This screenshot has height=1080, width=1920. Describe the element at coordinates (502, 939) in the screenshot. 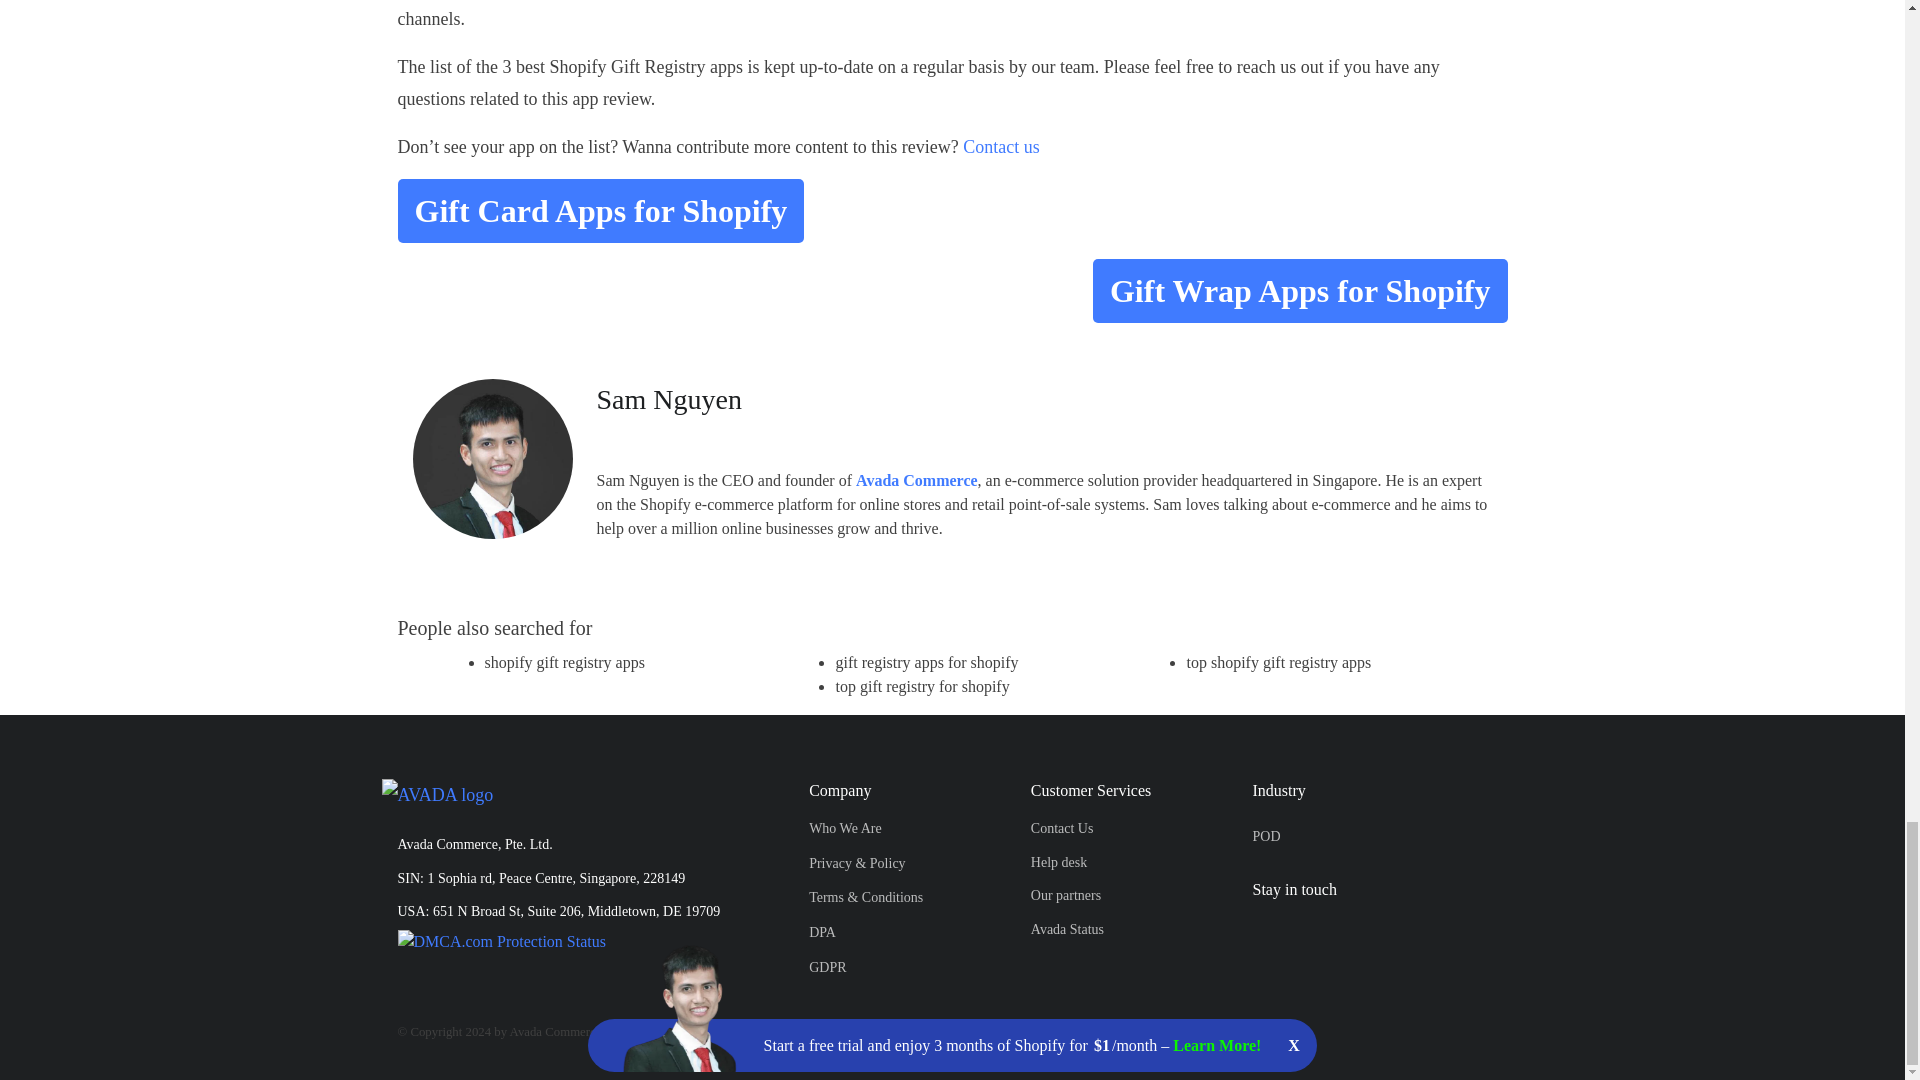

I see `DMCA.com Protection Status` at that location.